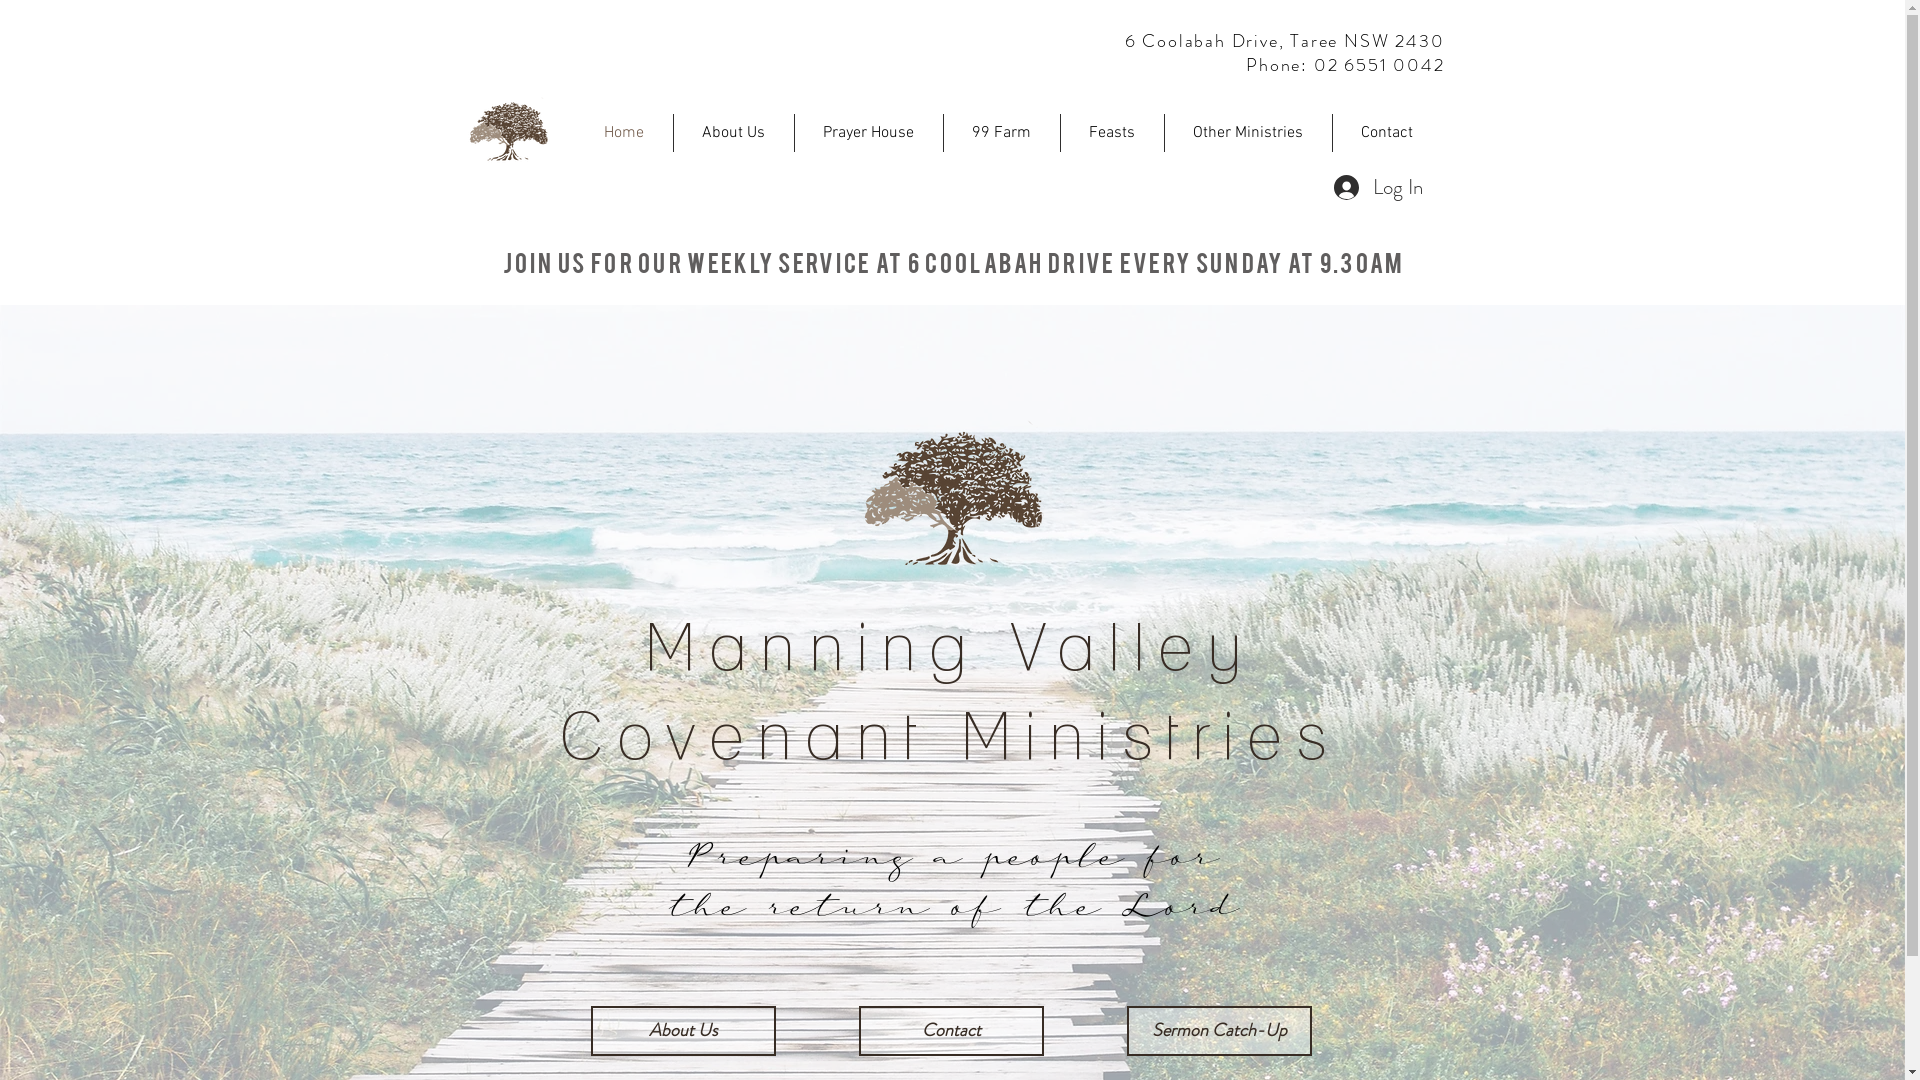 Image resolution: width=1920 pixels, height=1080 pixels. Describe the element at coordinates (950, 1031) in the screenshot. I see `Contact` at that location.